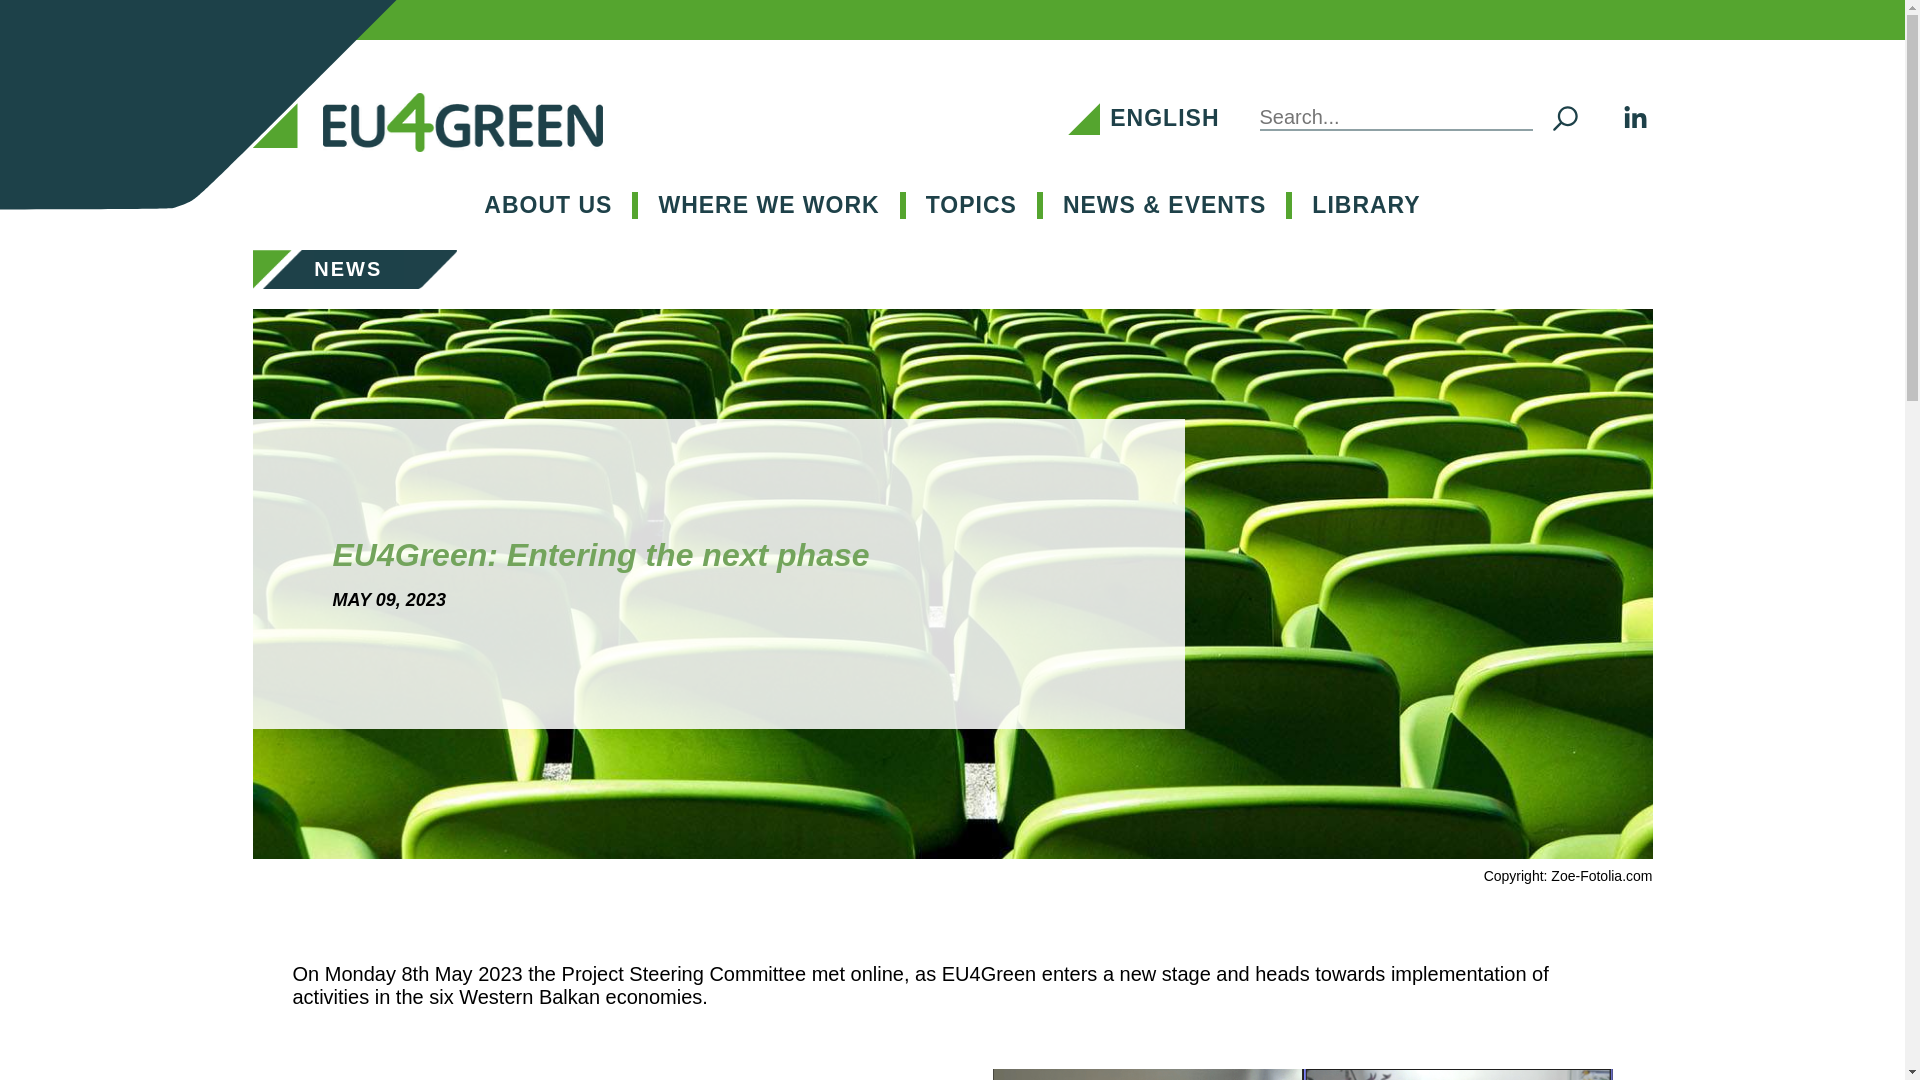 The height and width of the screenshot is (1080, 1920). I want to click on Enter text to search the website, so click(1438, 118).